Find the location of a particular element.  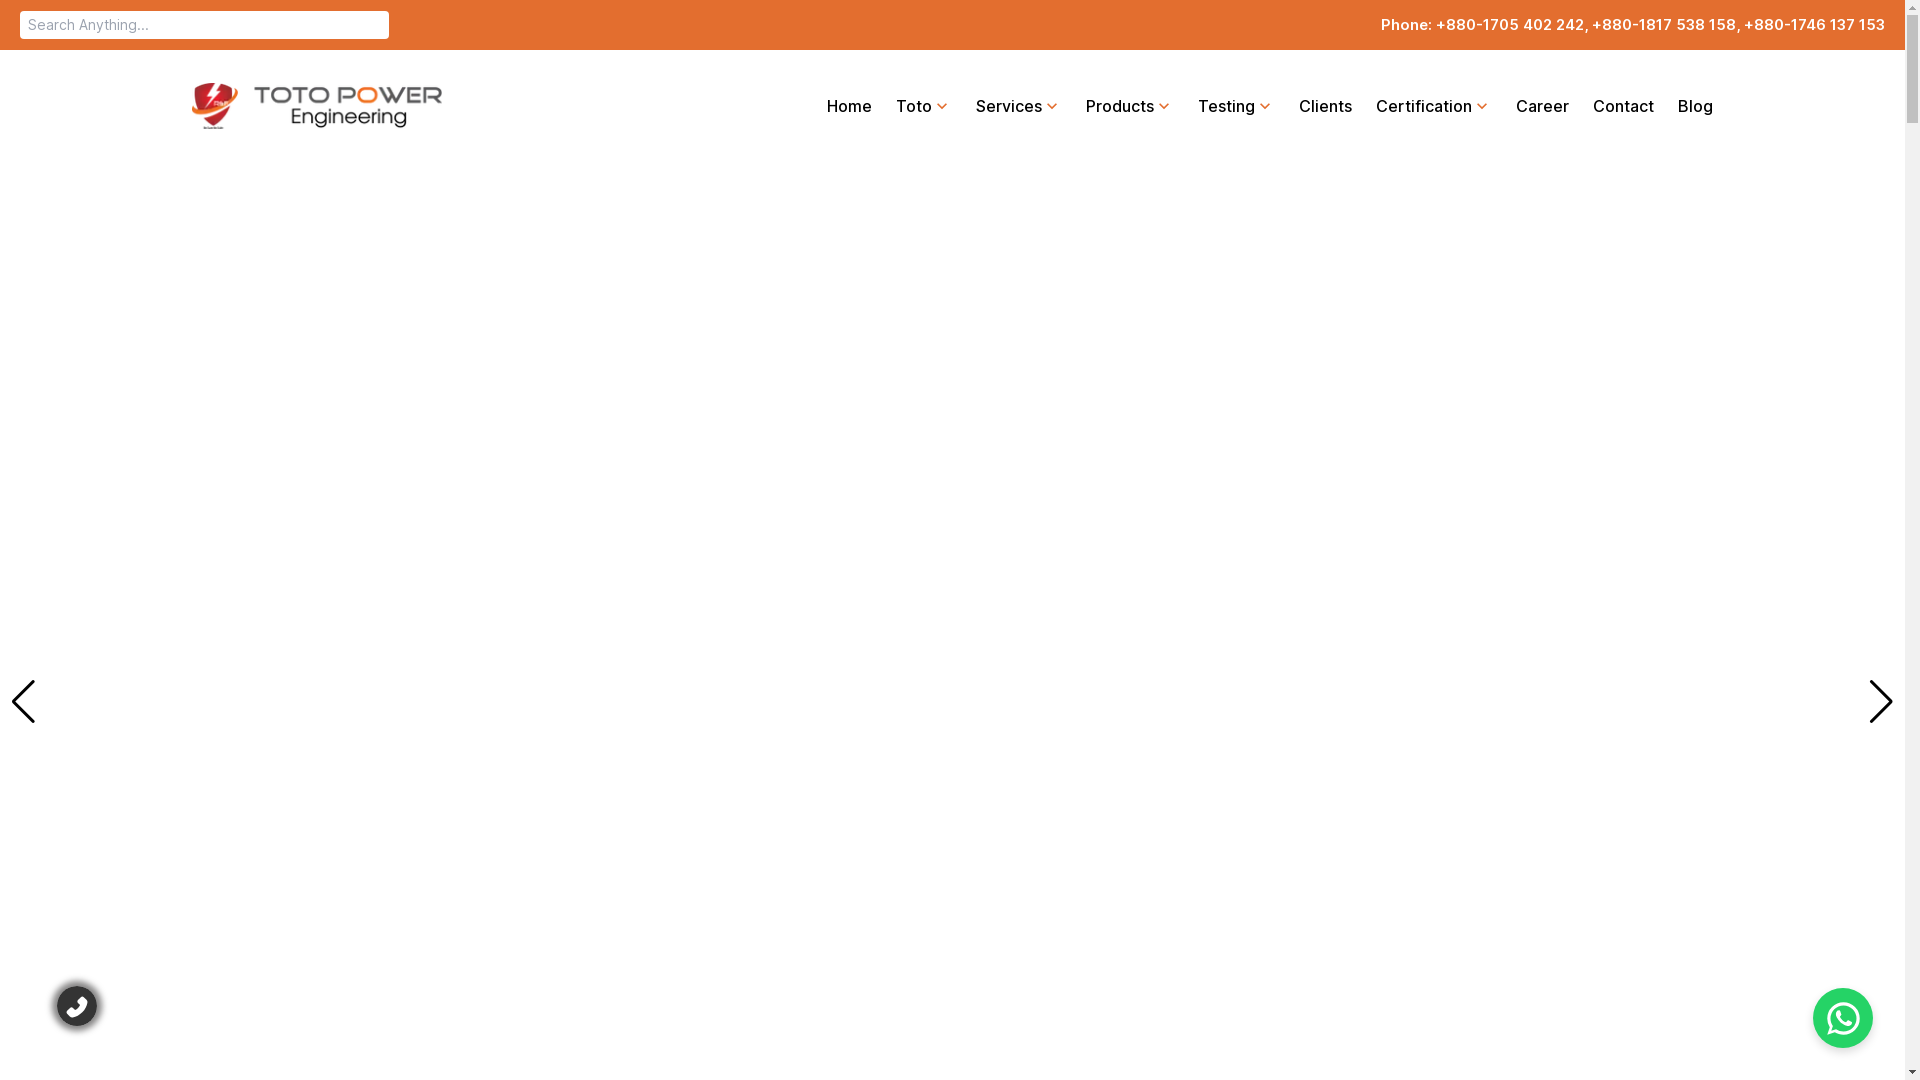

Contact is located at coordinates (1560, 106).